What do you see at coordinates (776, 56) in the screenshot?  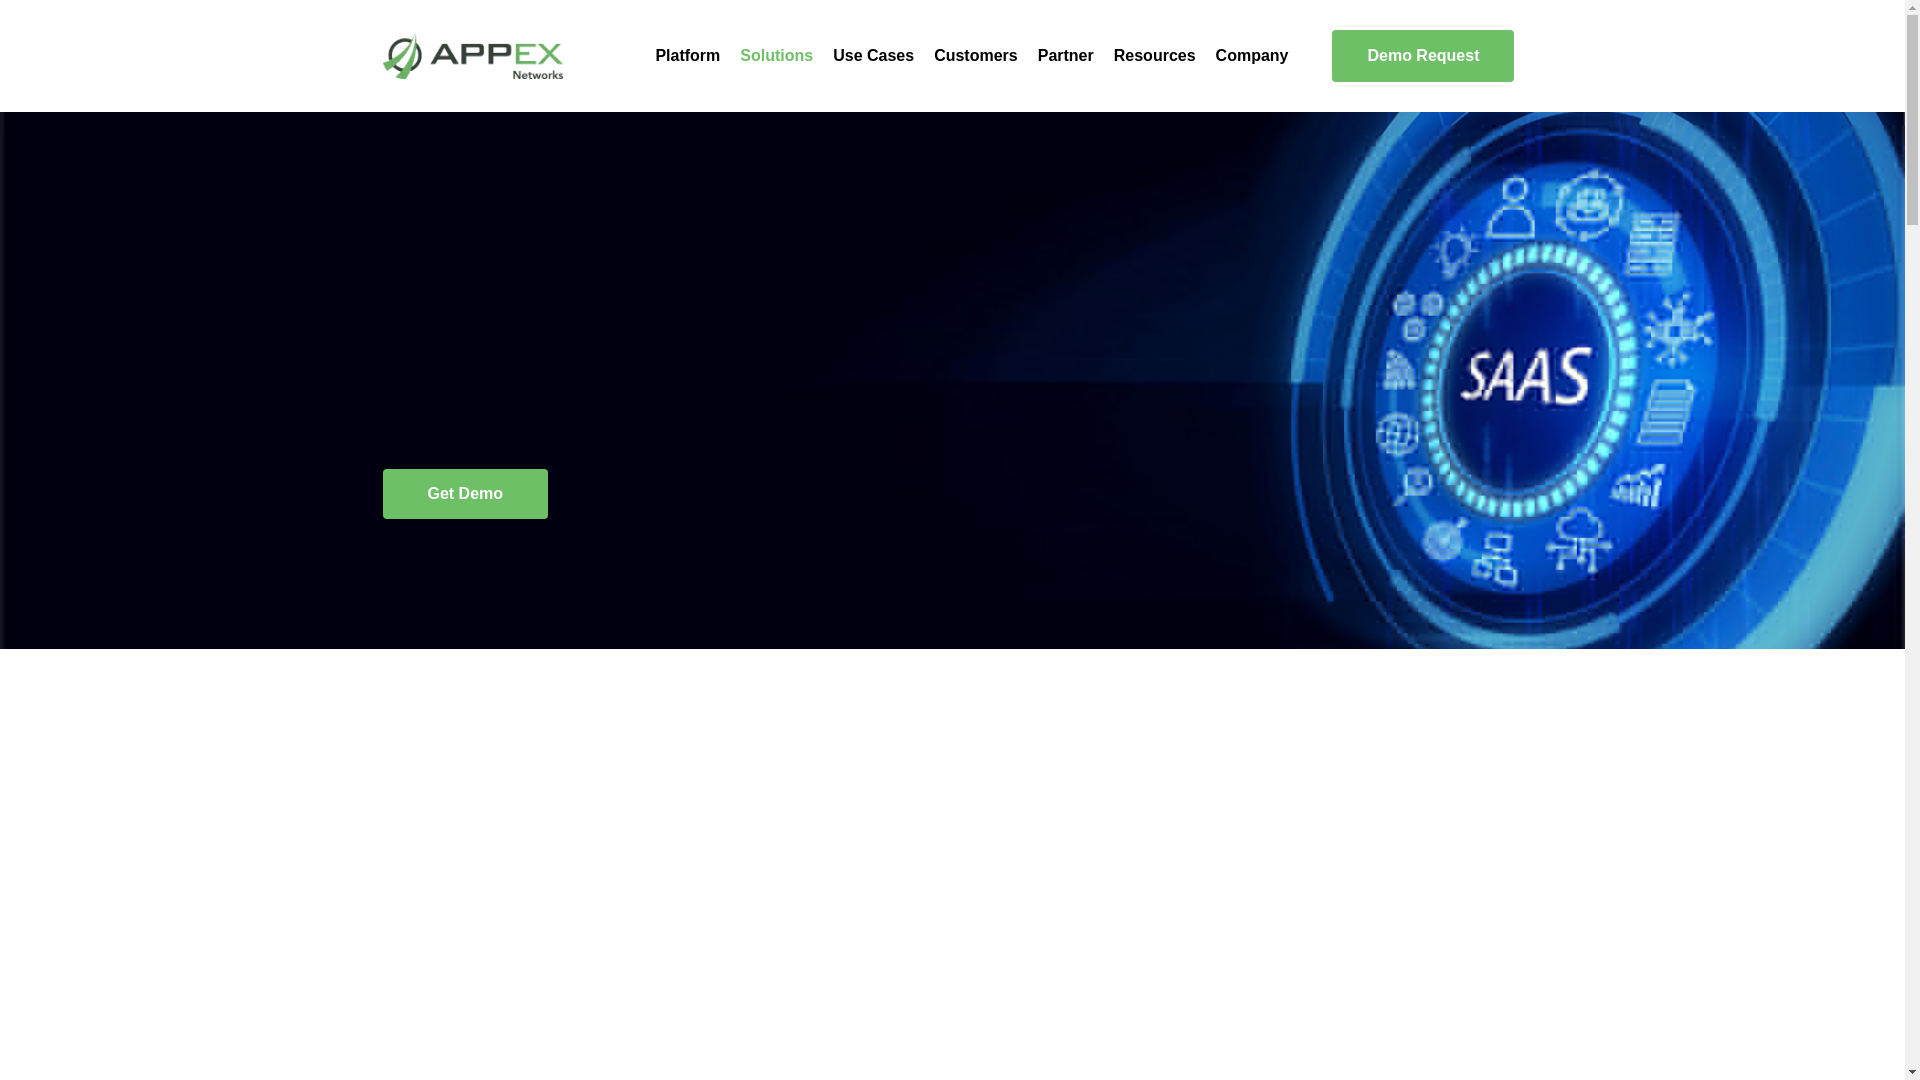 I see `Solutions` at bounding box center [776, 56].